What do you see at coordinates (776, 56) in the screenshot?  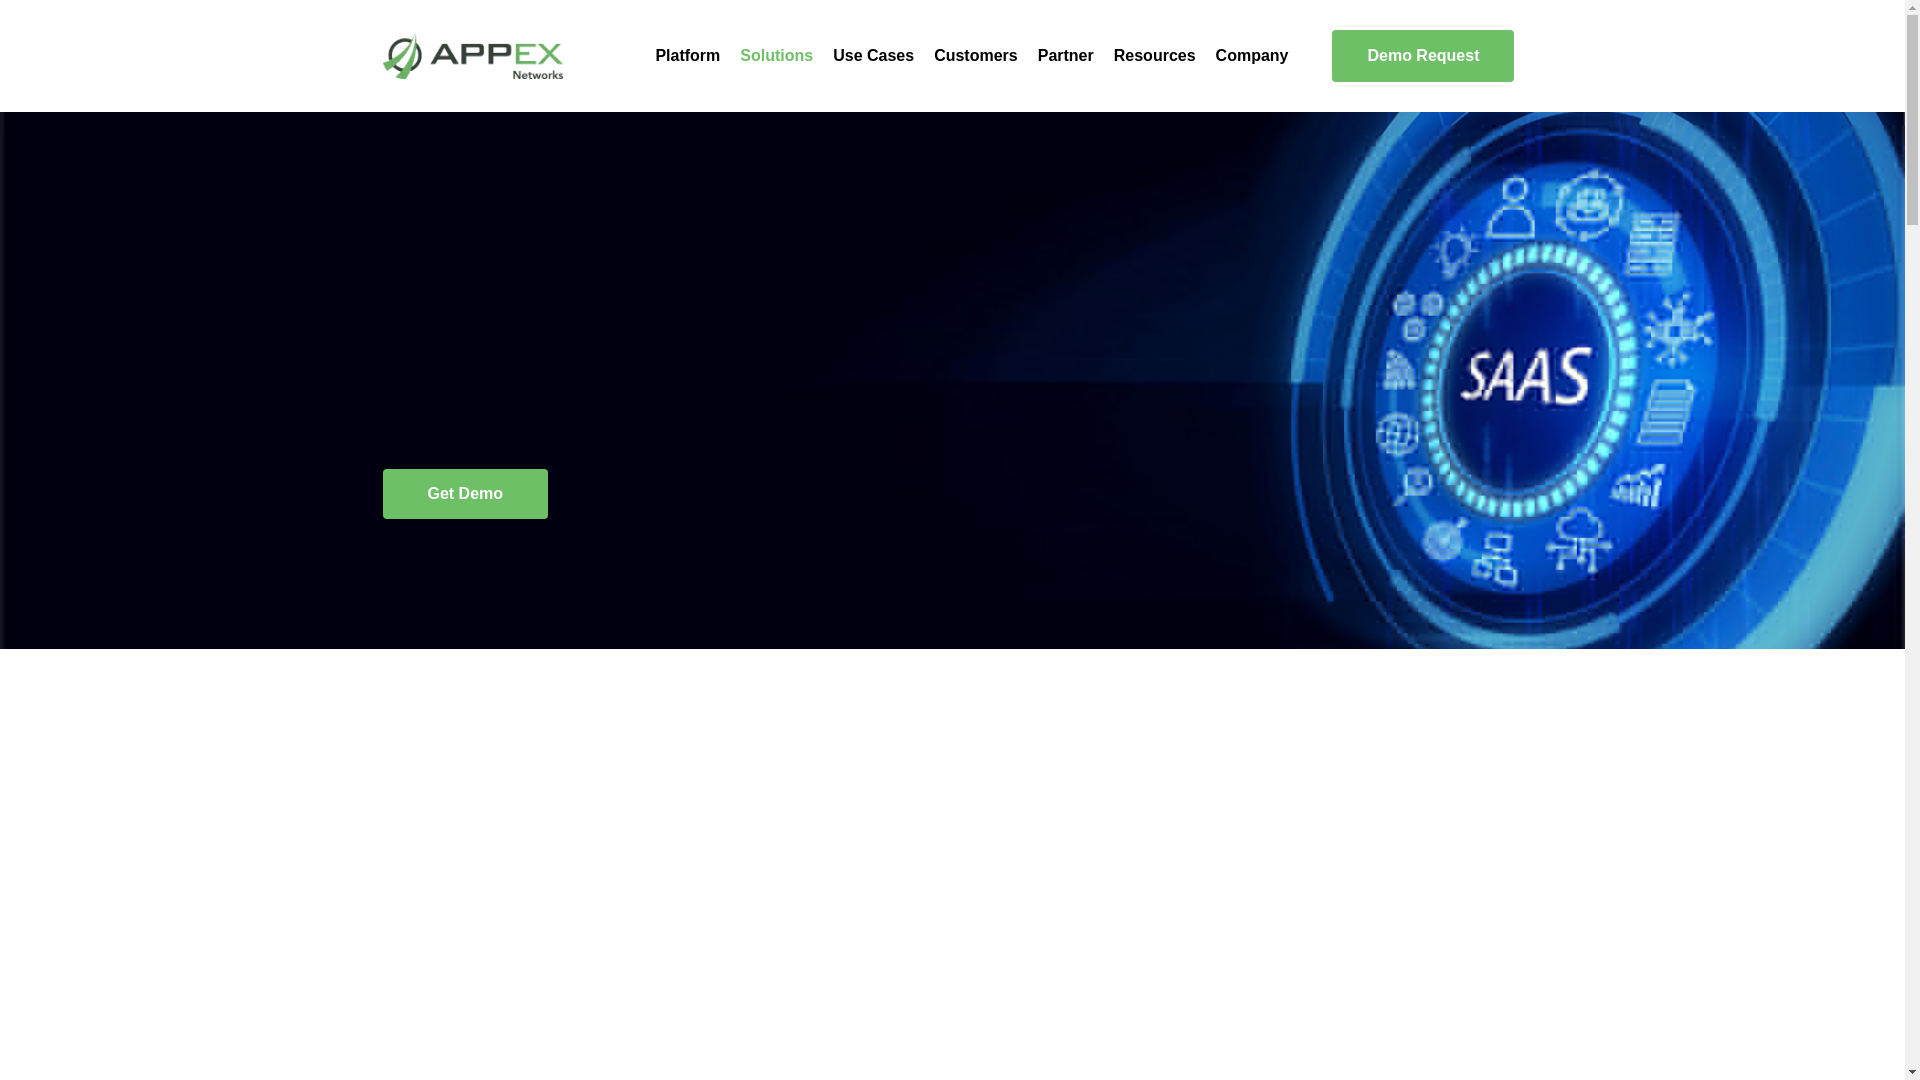 I see `Solutions` at bounding box center [776, 56].